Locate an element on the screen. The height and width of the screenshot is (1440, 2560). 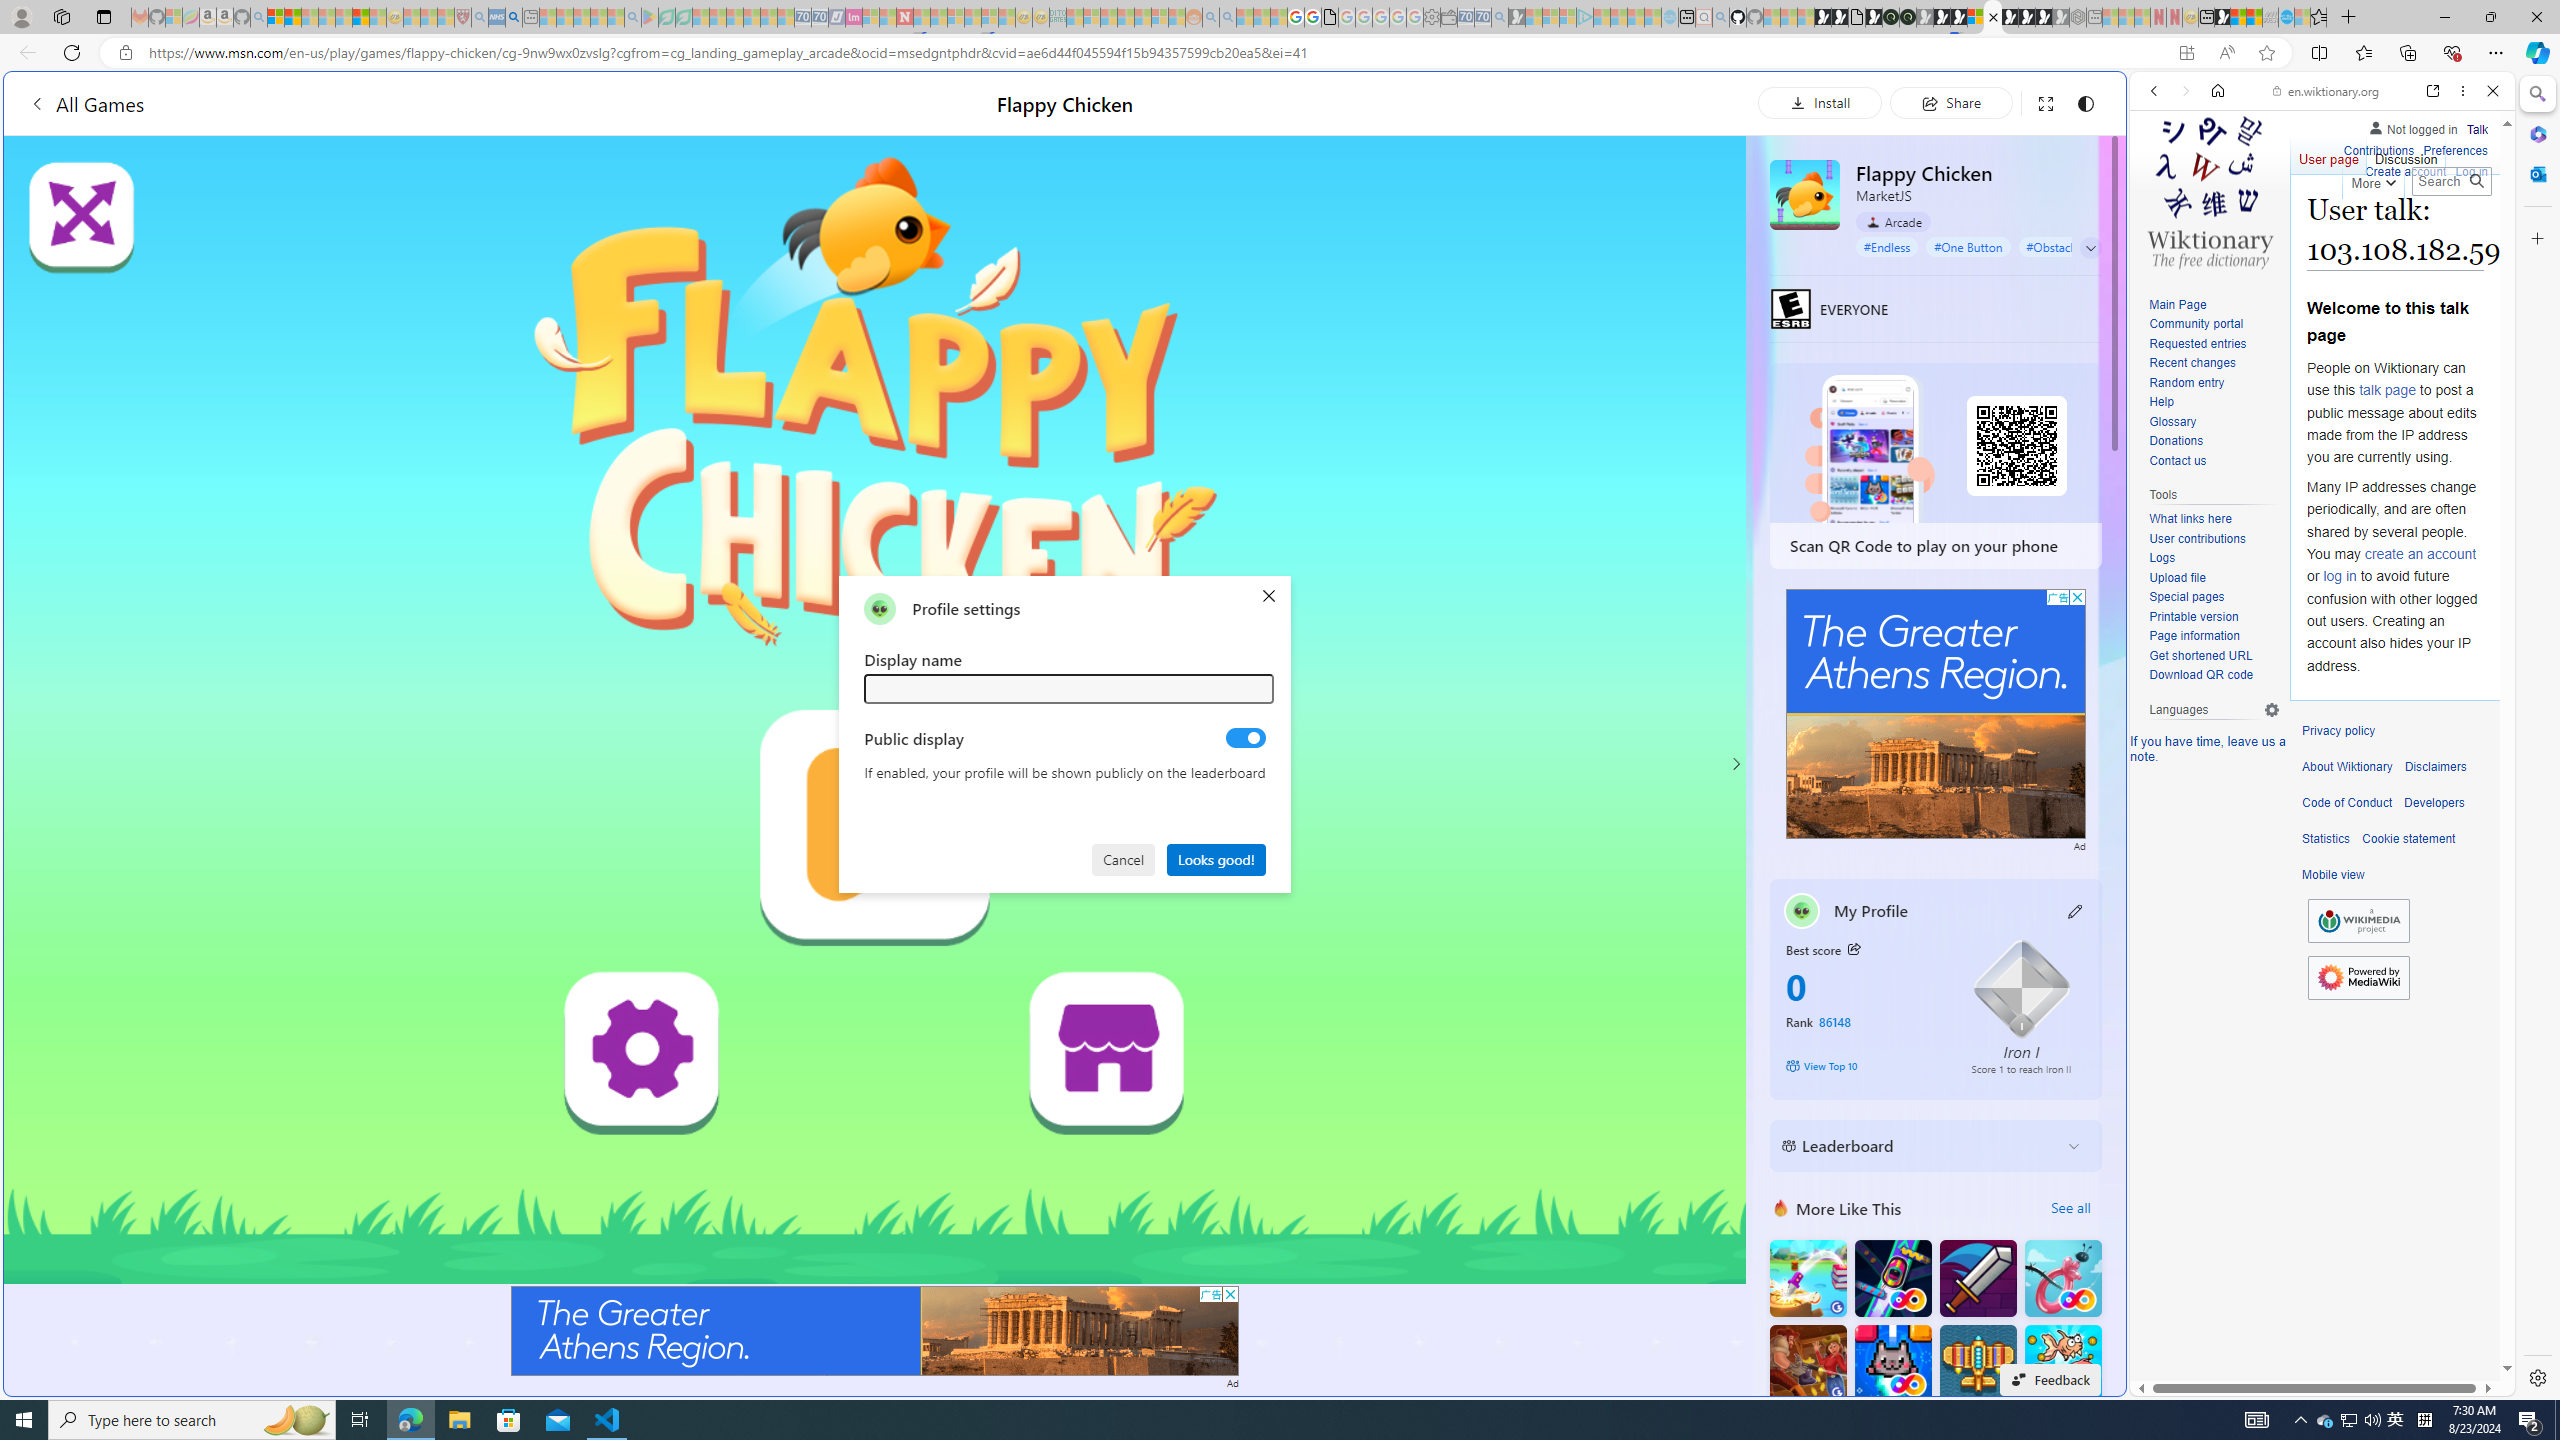
Frequently visited is located at coordinates (1698, 266).